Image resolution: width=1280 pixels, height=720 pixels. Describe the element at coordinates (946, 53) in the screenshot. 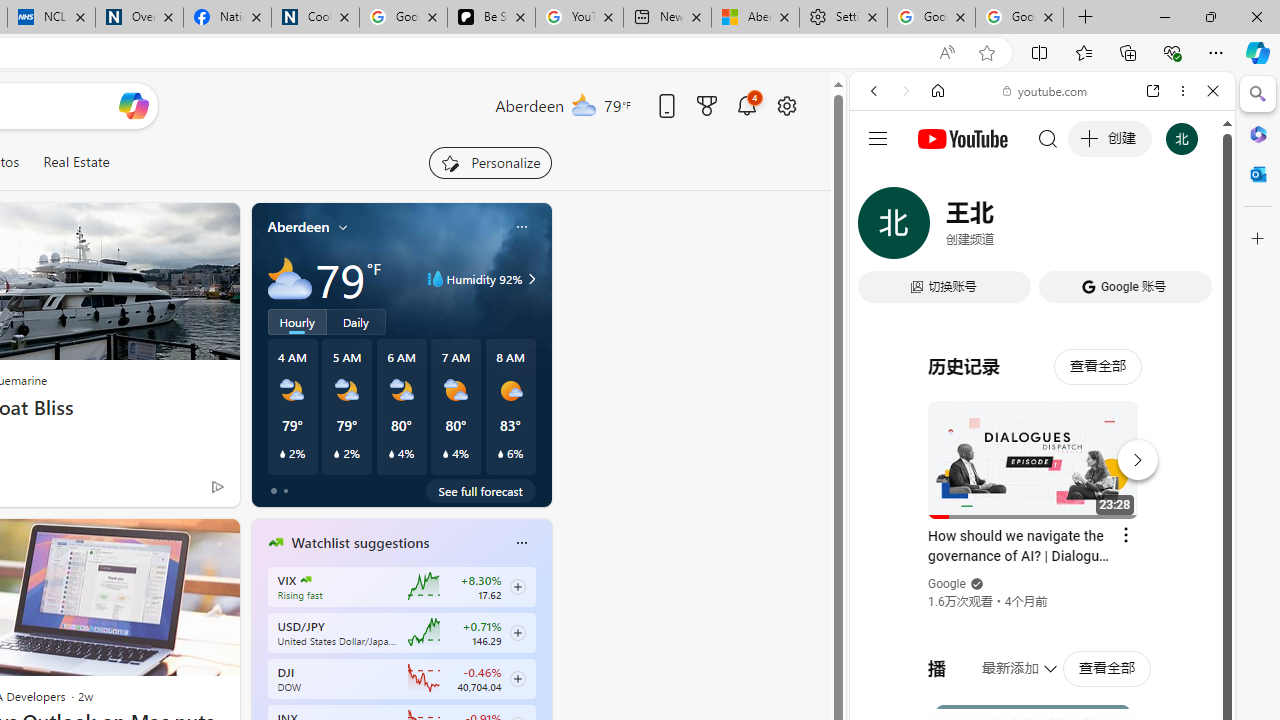

I see `Read aloud this page (Ctrl+Shift+U)` at that location.